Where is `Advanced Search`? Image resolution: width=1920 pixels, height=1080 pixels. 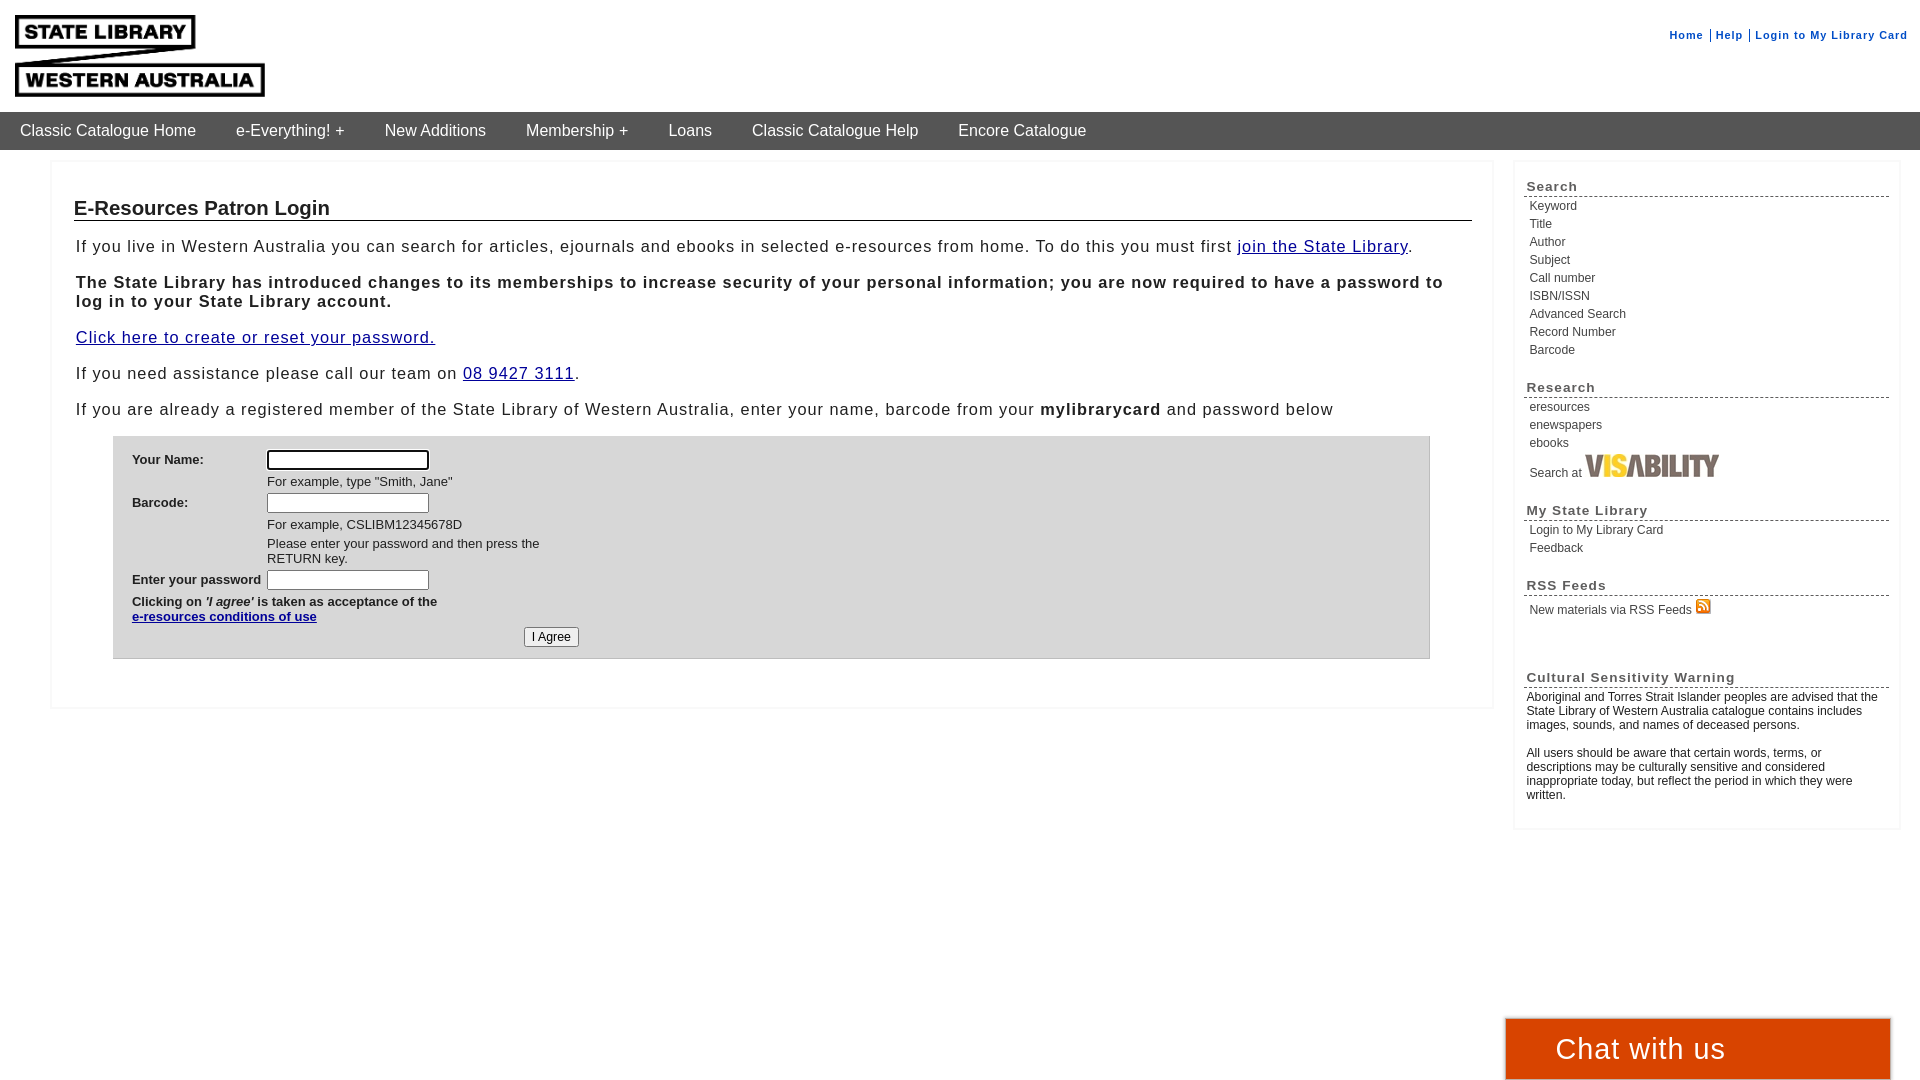 Advanced Search is located at coordinates (1708, 314).